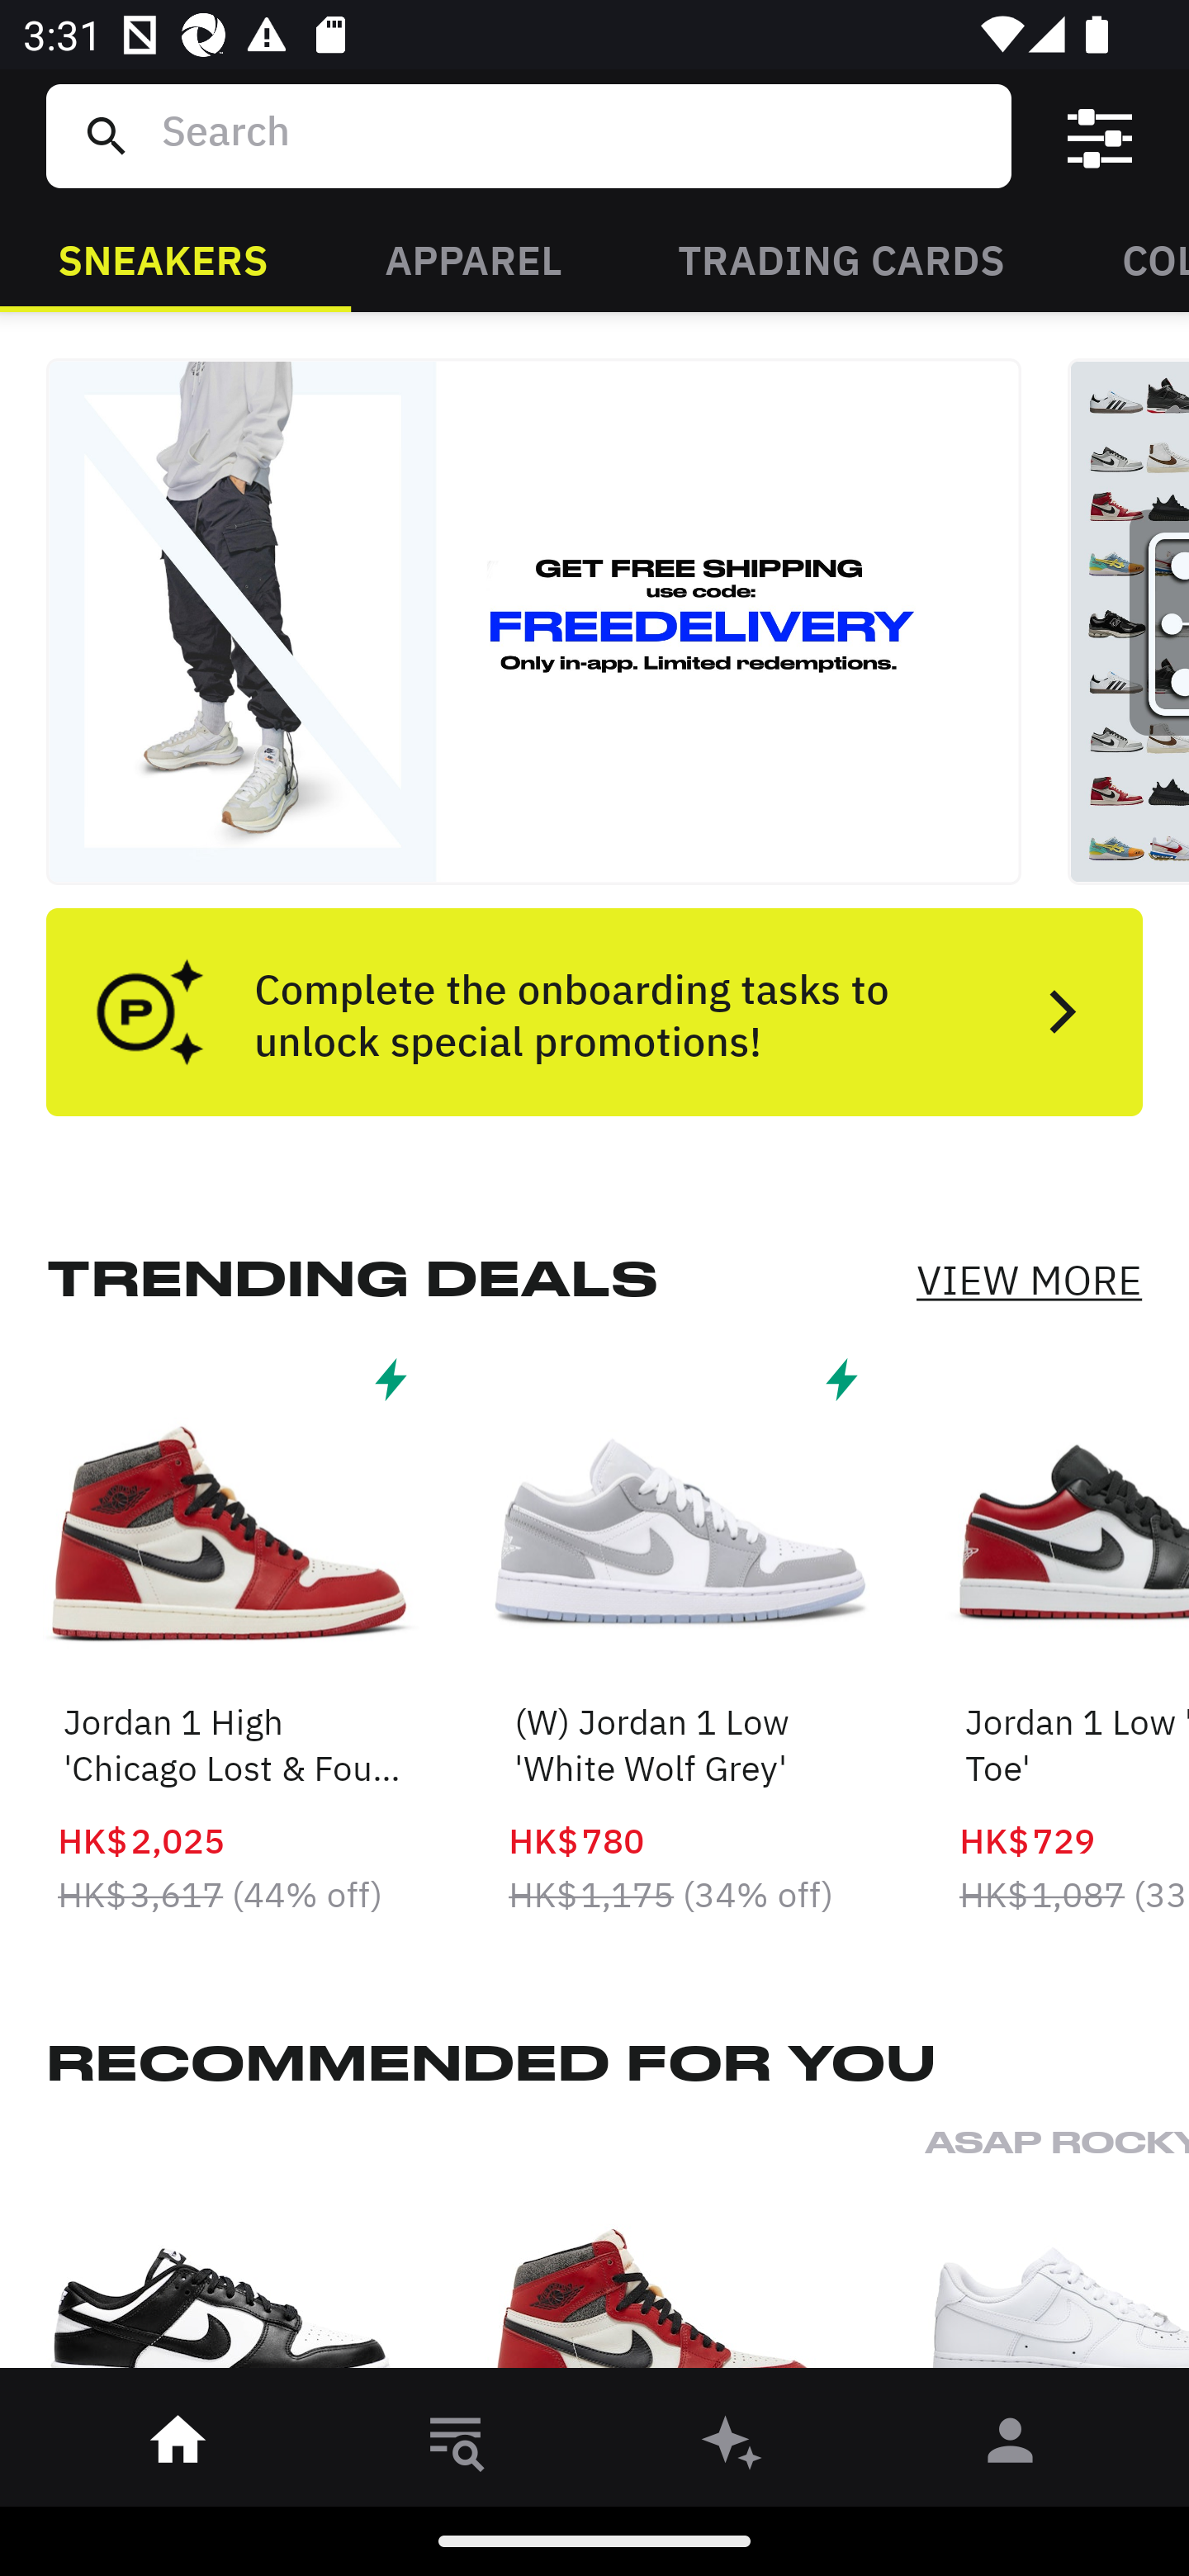 The image size is (1189, 2576). Describe the element at coordinates (456, 2446) in the screenshot. I see `󱎸` at that location.